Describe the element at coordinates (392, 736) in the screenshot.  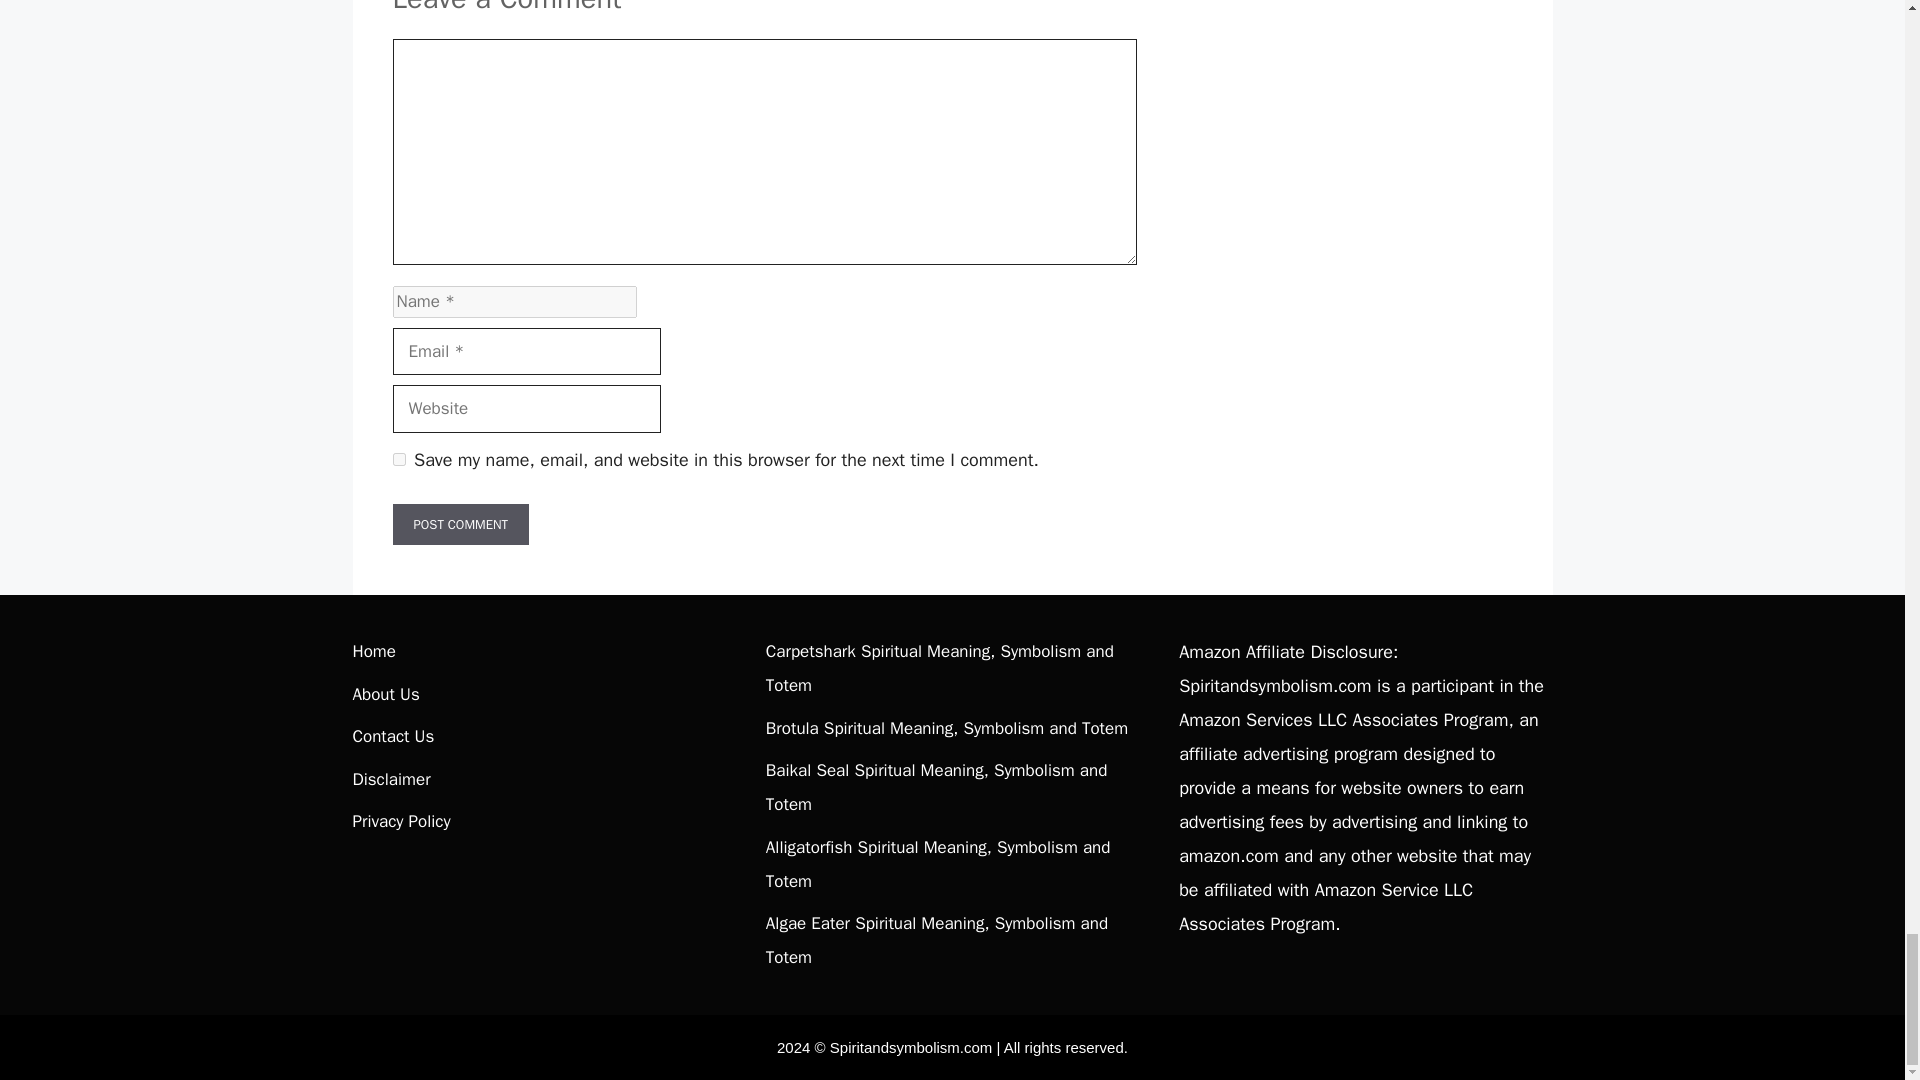
I see `Contact Us` at that location.